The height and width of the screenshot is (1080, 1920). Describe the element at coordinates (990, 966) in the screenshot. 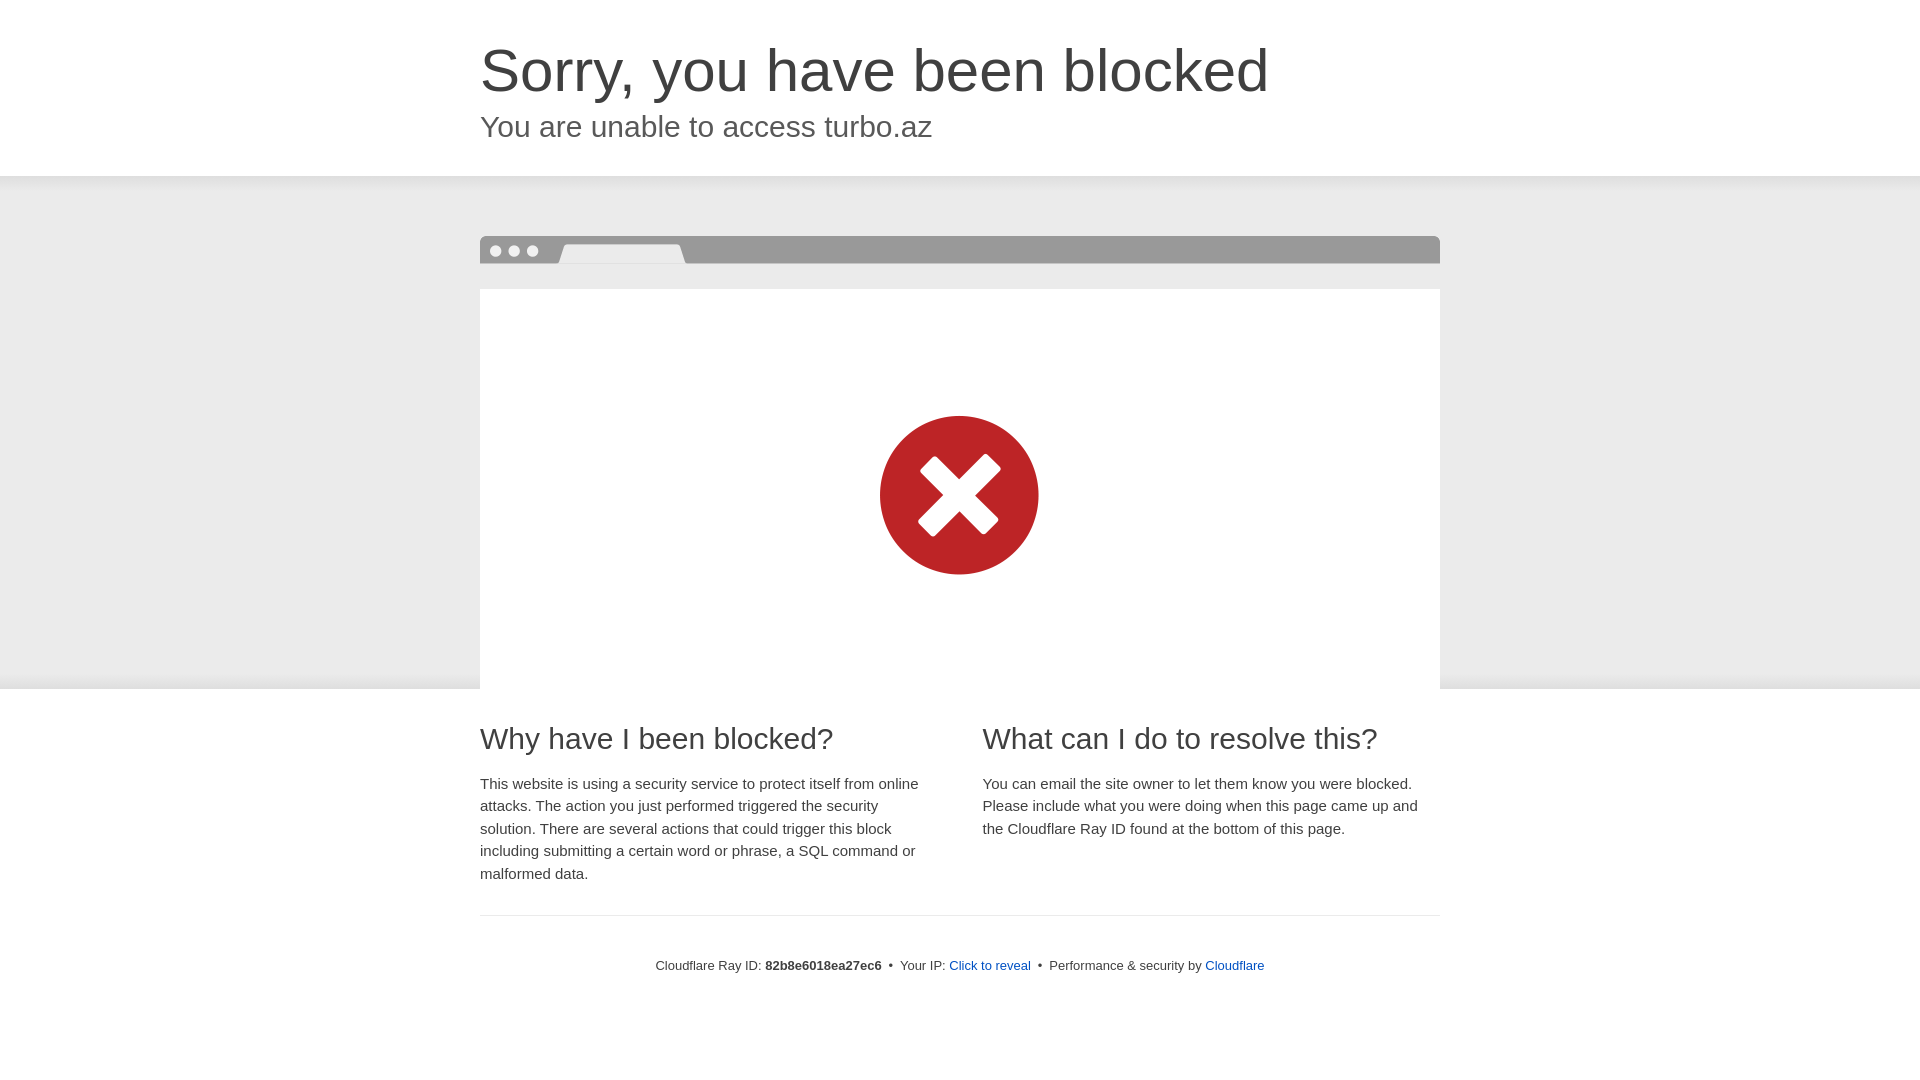

I see `Click to reveal` at that location.